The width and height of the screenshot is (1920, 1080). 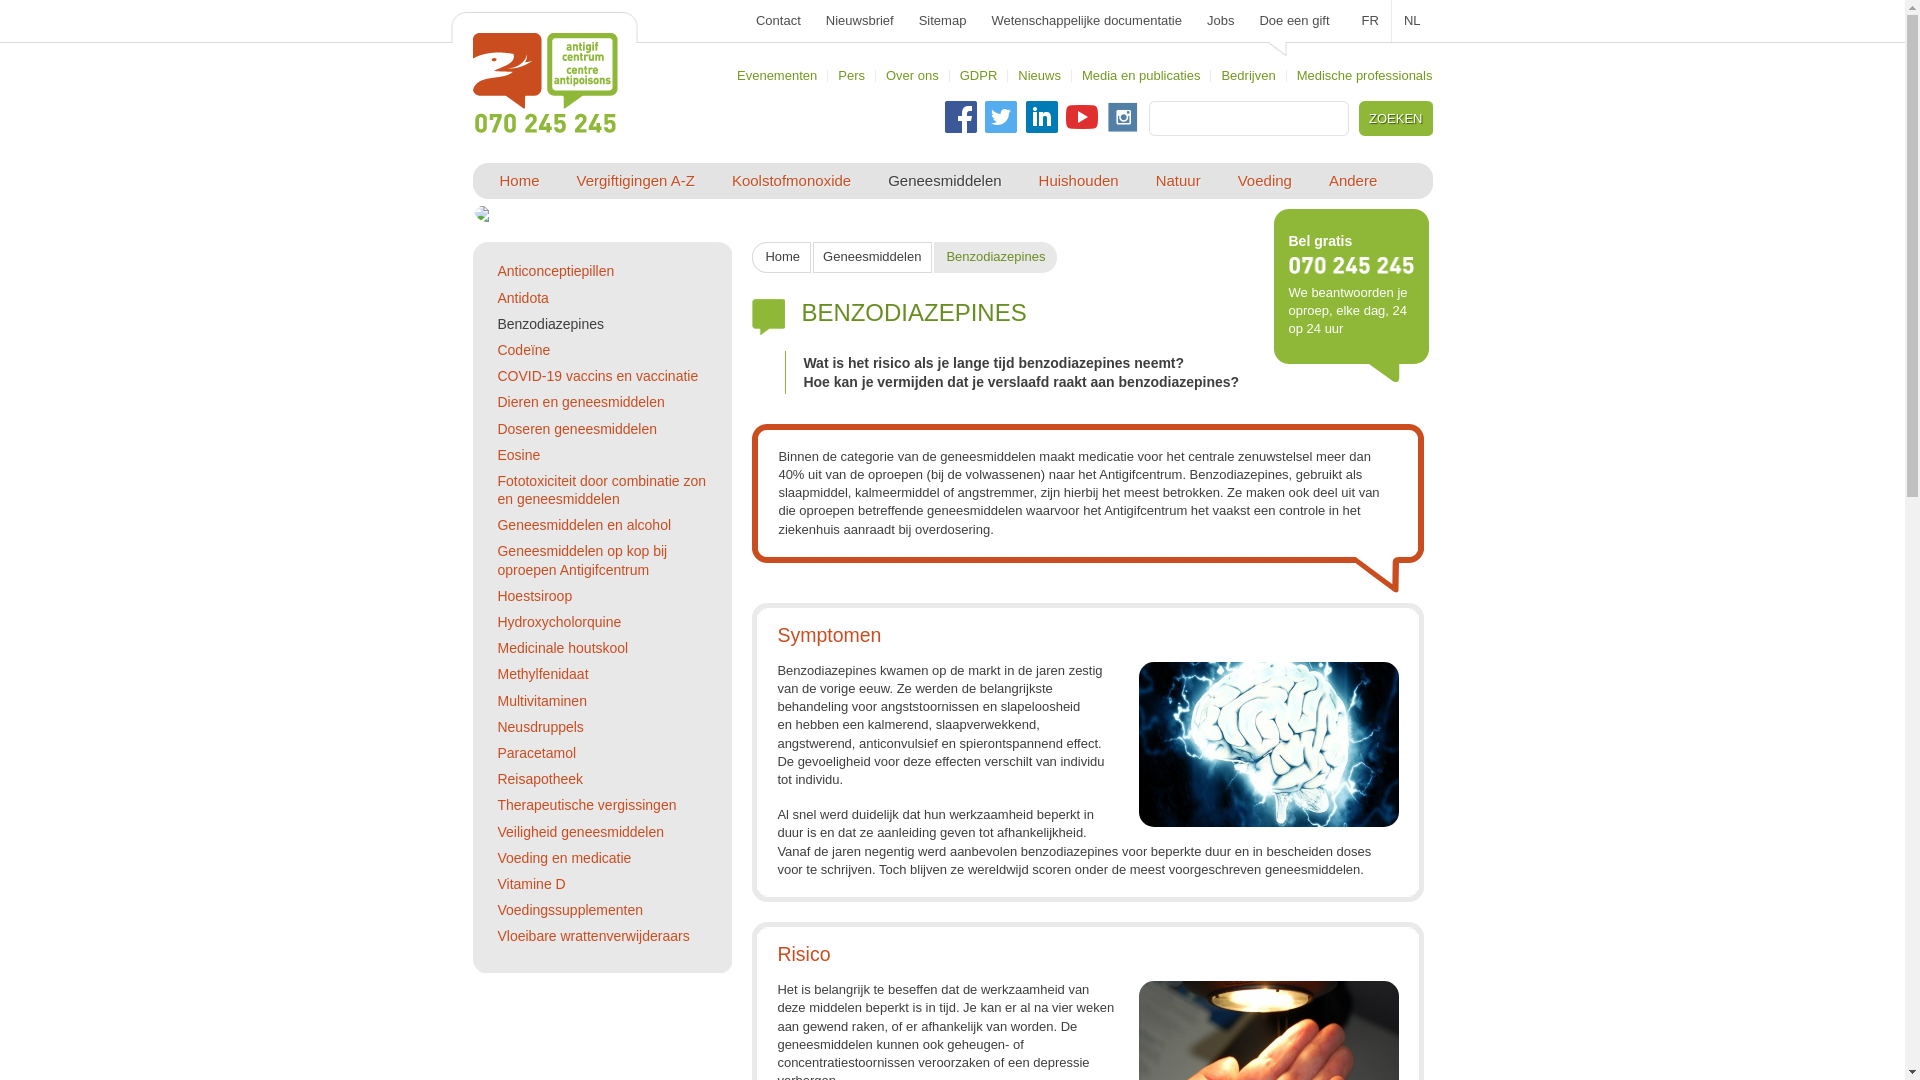 What do you see at coordinates (580, 402) in the screenshot?
I see `Dieren en geneesmiddelen` at bounding box center [580, 402].